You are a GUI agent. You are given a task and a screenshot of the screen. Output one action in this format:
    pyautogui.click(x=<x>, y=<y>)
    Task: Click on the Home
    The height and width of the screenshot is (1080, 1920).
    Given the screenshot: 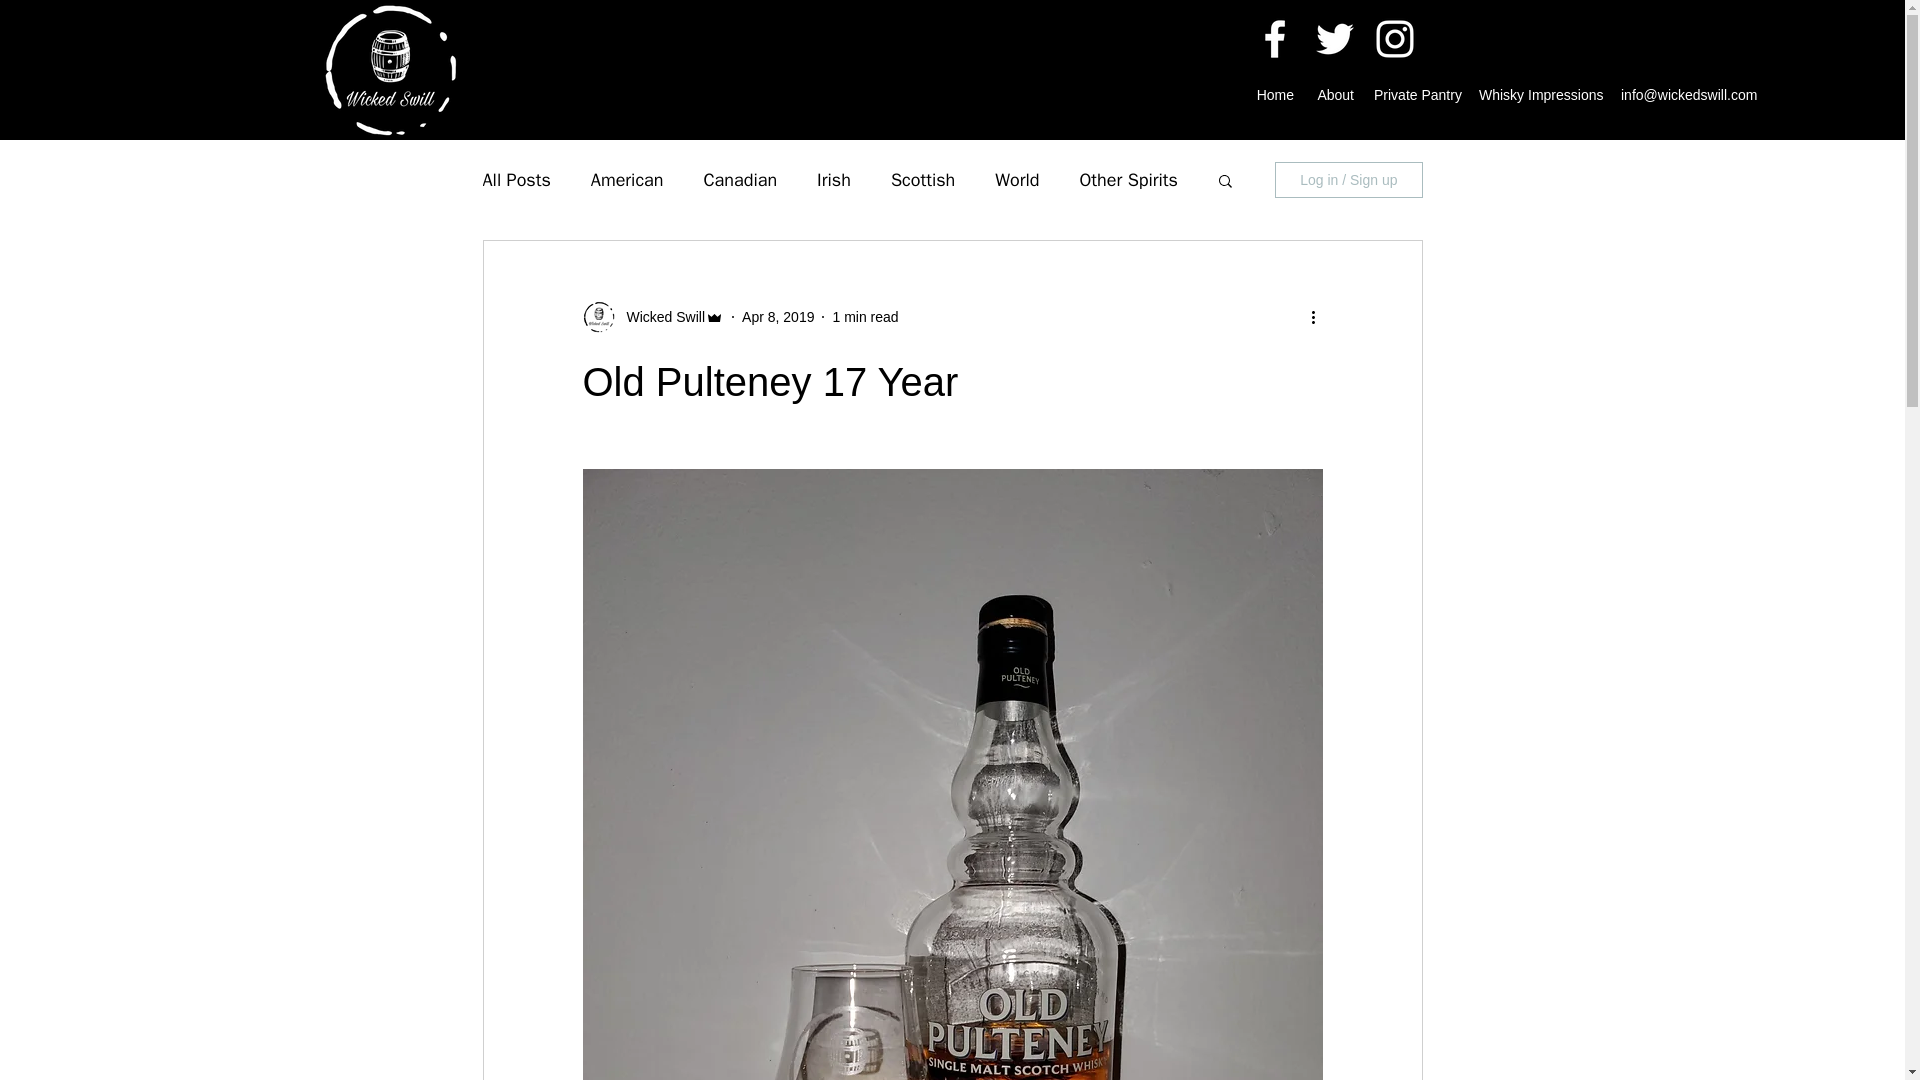 What is the action you would take?
    pyautogui.click(x=1274, y=94)
    